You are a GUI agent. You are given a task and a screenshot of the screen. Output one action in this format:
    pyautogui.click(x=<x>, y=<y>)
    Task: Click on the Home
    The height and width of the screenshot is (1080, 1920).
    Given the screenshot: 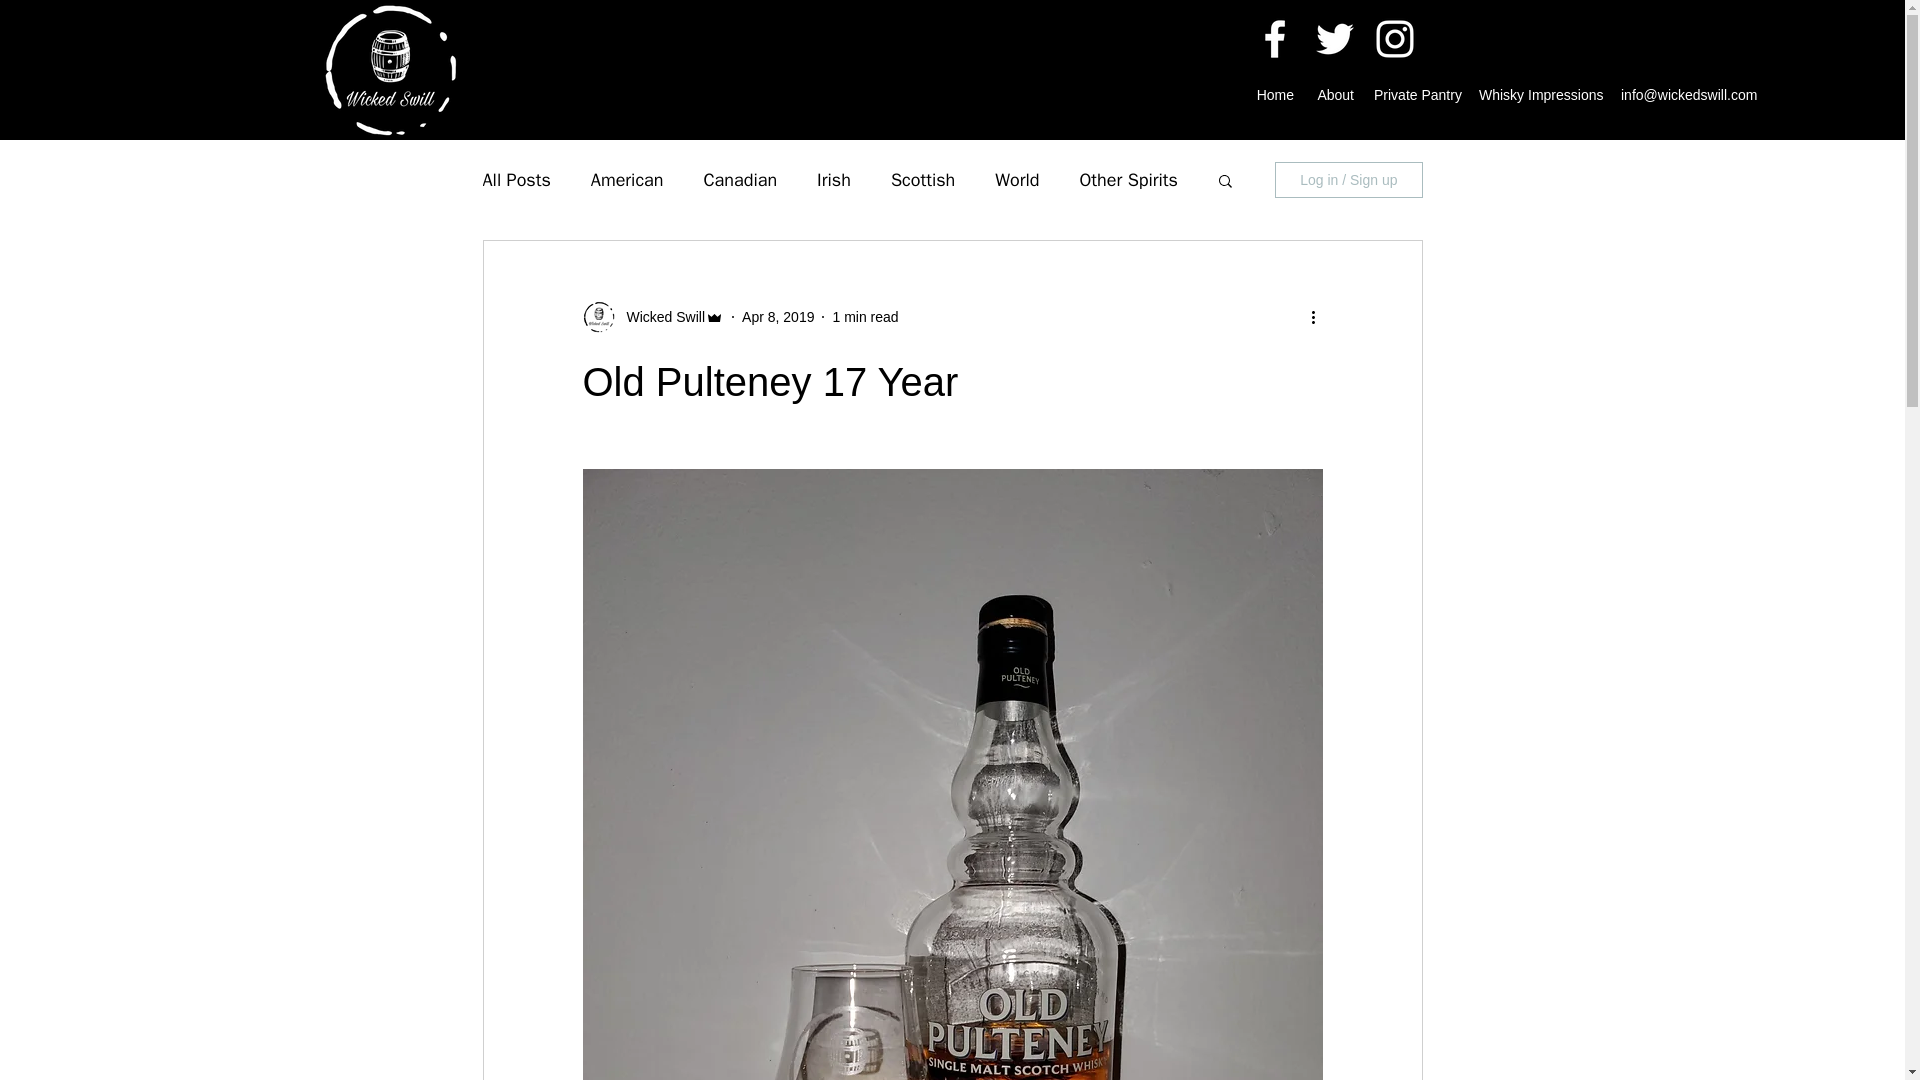 What is the action you would take?
    pyautogui.click(x=1274, y=94)
    